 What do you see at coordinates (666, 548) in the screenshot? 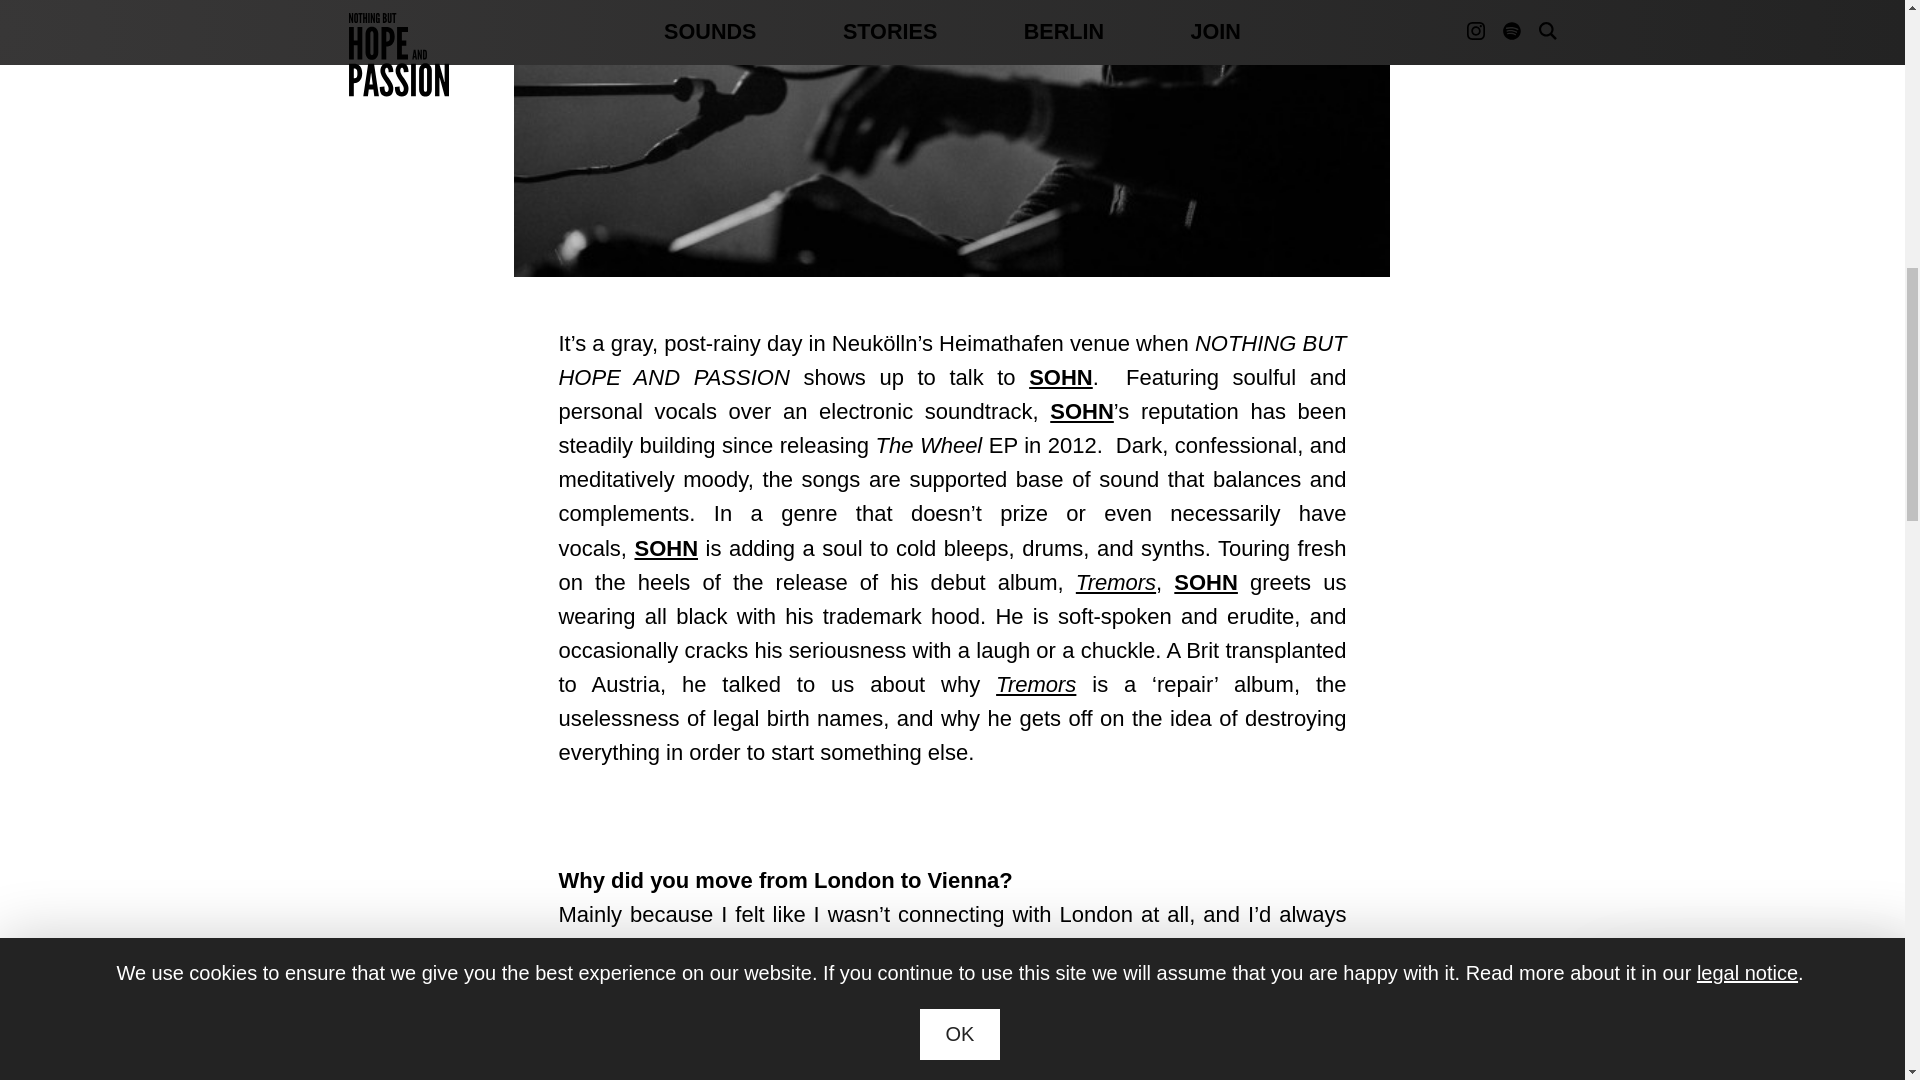
I see `SOHN on NBHAP` at bounding box center [666, 548].